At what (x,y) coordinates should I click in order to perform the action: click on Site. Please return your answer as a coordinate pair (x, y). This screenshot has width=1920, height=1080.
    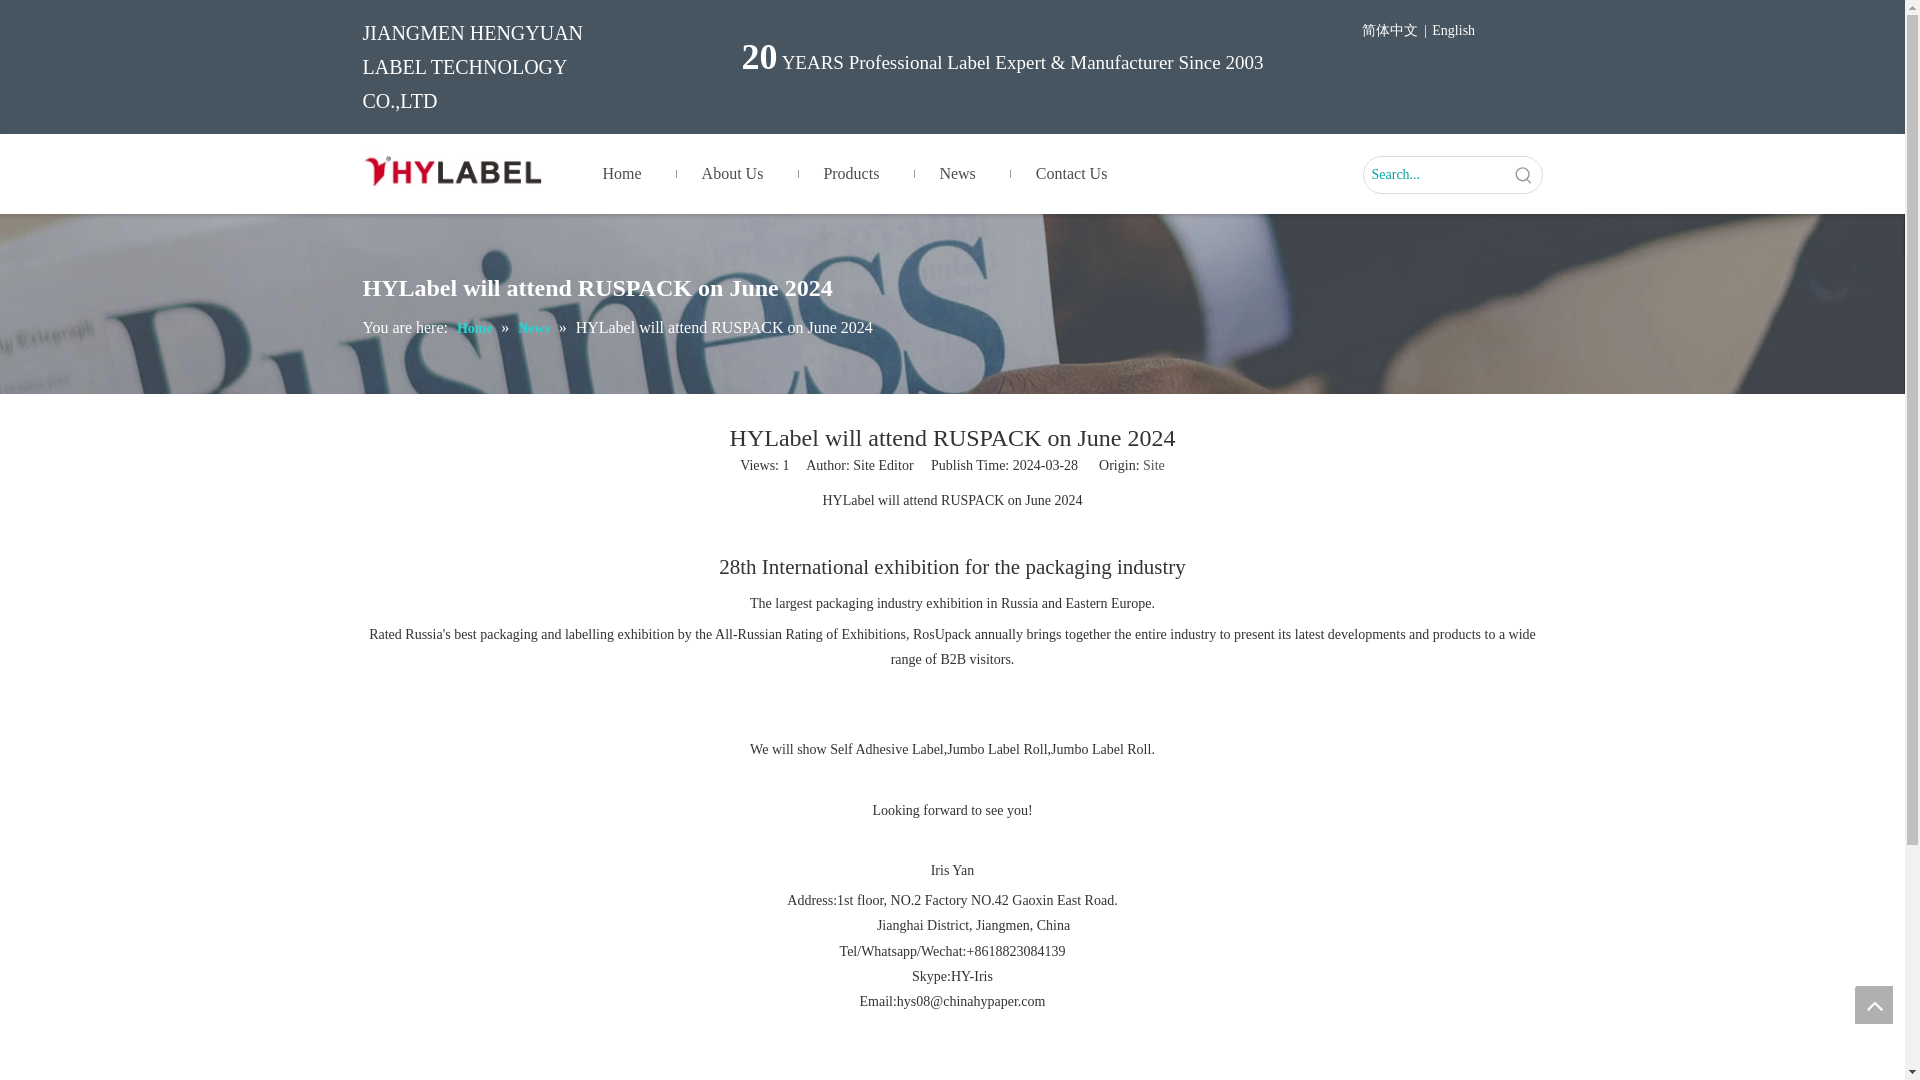
    Looking at the image, I should click on (1154, 465).